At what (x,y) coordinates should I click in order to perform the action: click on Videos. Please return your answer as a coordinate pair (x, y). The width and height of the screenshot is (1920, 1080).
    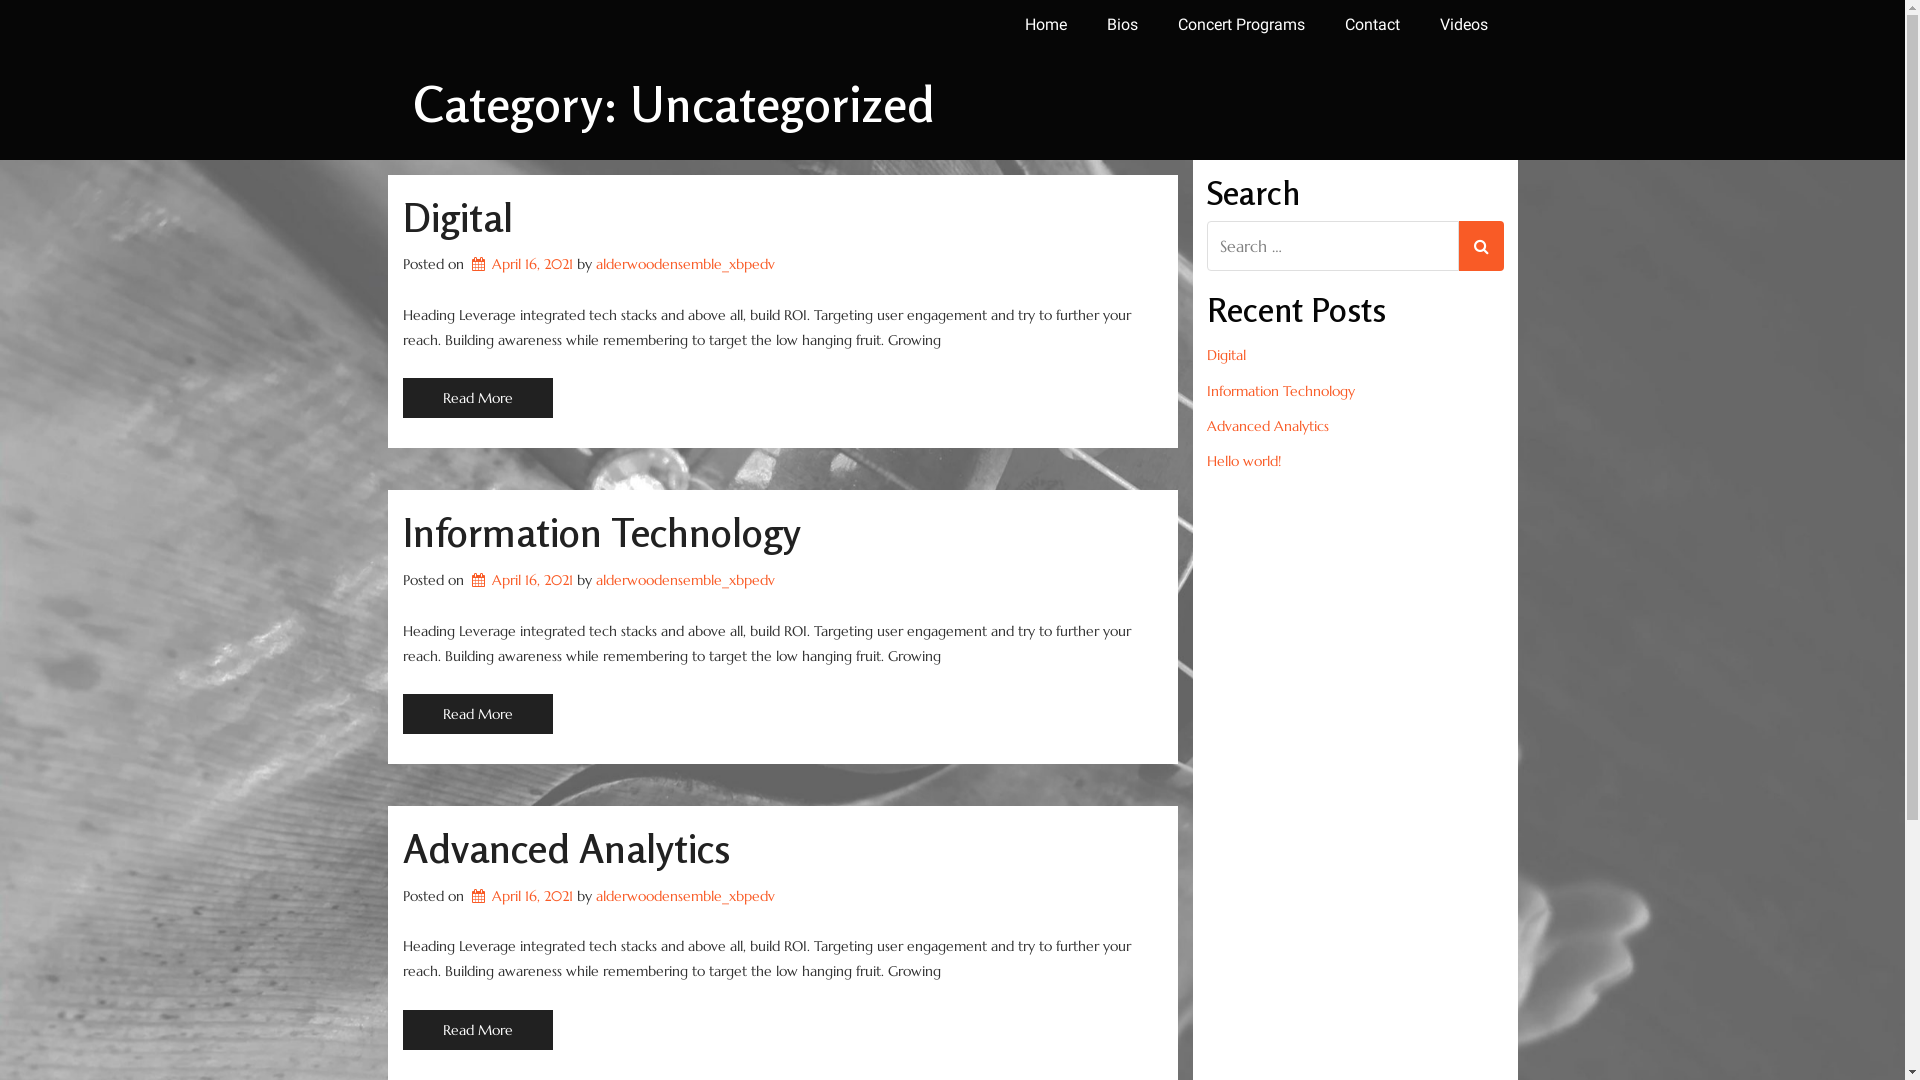
    Looking at the image, I should click on (1464, 25).